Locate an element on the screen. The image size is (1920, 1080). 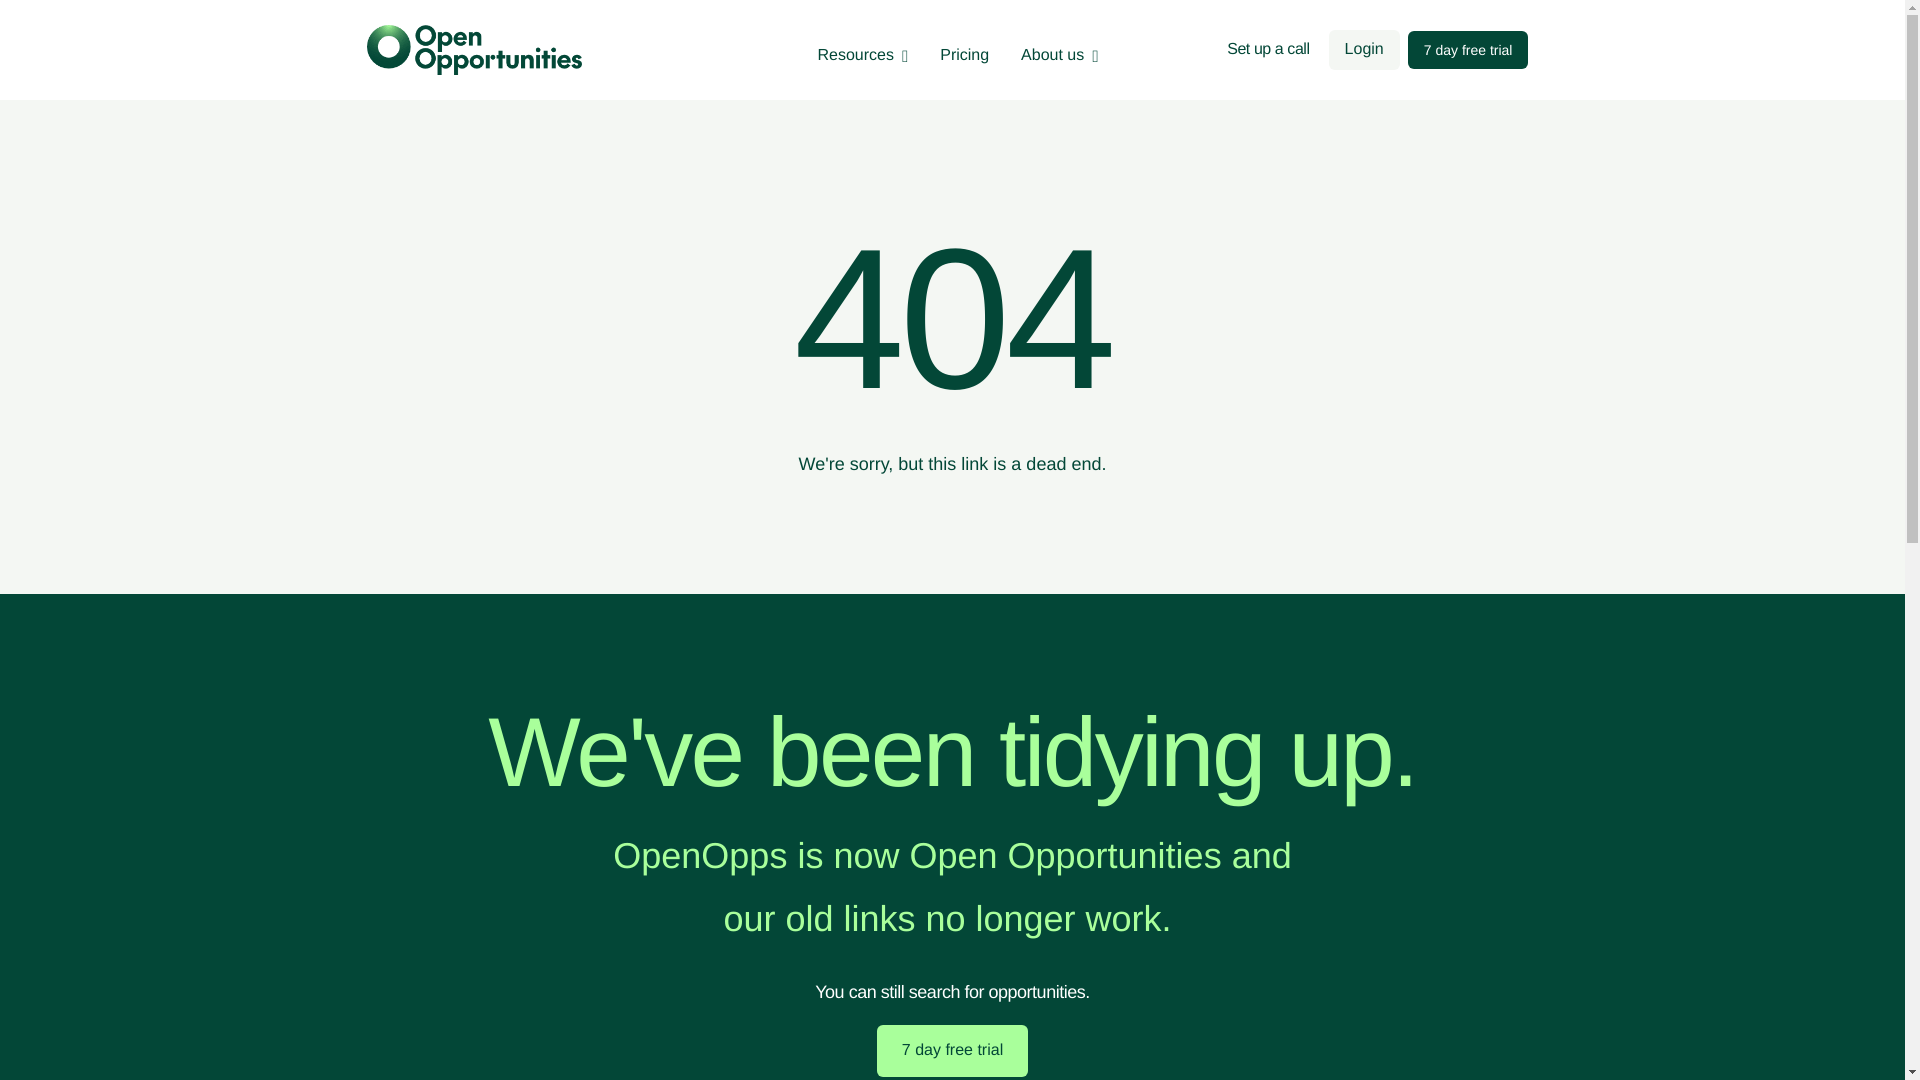
Oo-logo - Open Opportunities is located at coordinates (474, 50).